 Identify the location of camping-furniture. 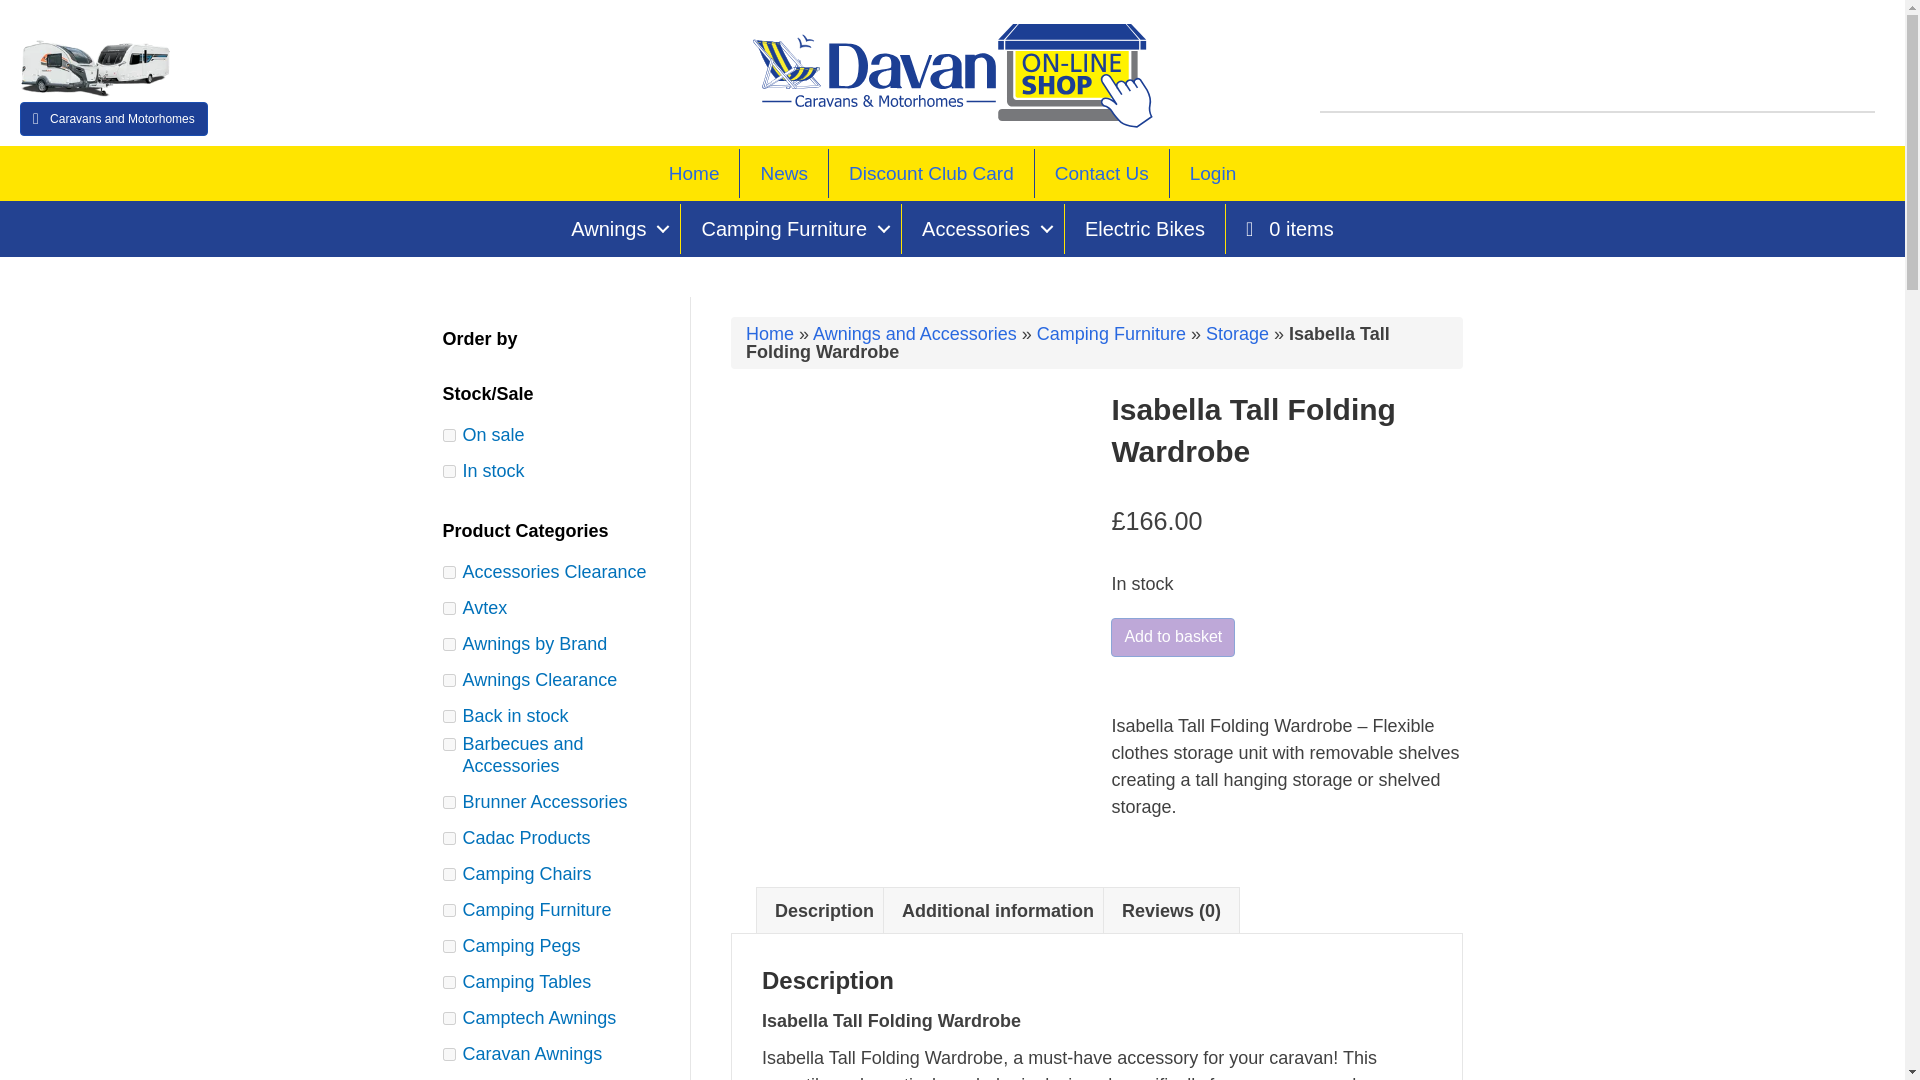
(448, 910).